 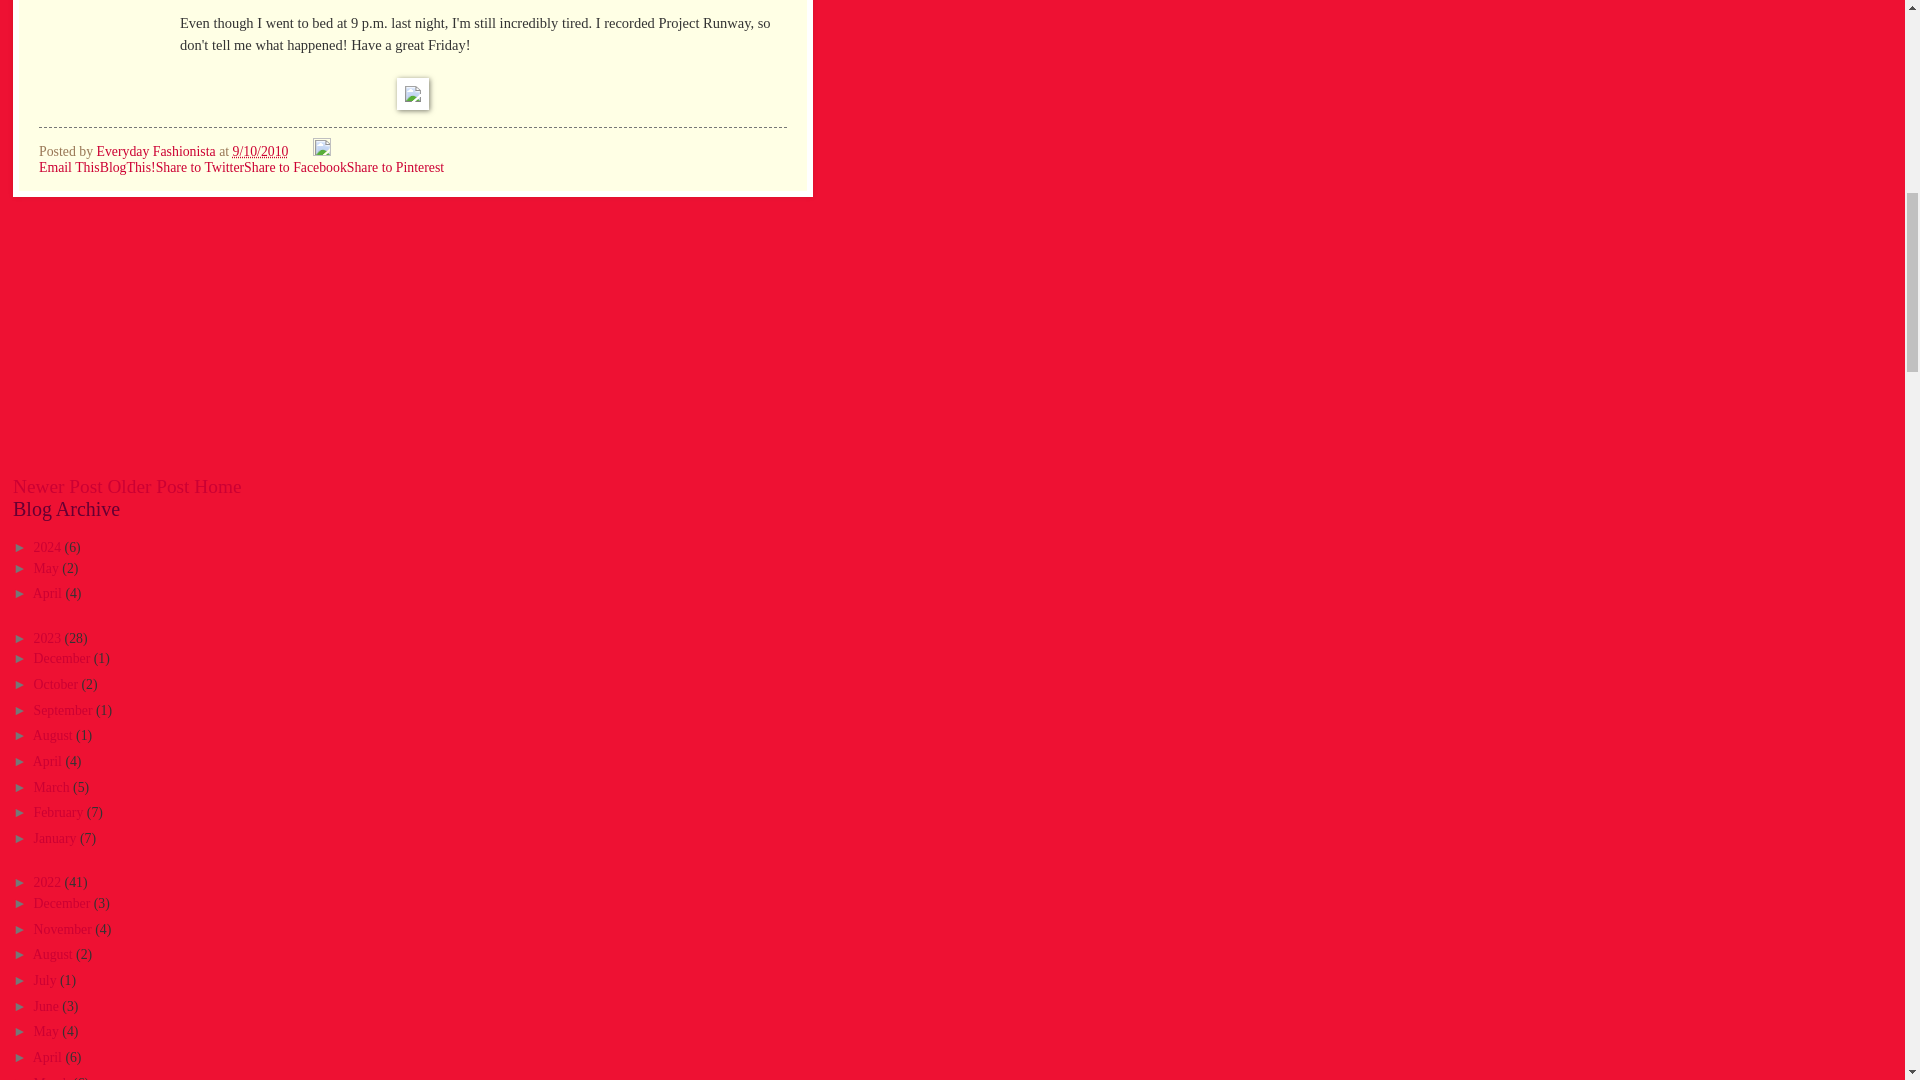 What do you see at coordinates (65, 710) in the screenshot?
I see `September` at bounding box center [65, 710].